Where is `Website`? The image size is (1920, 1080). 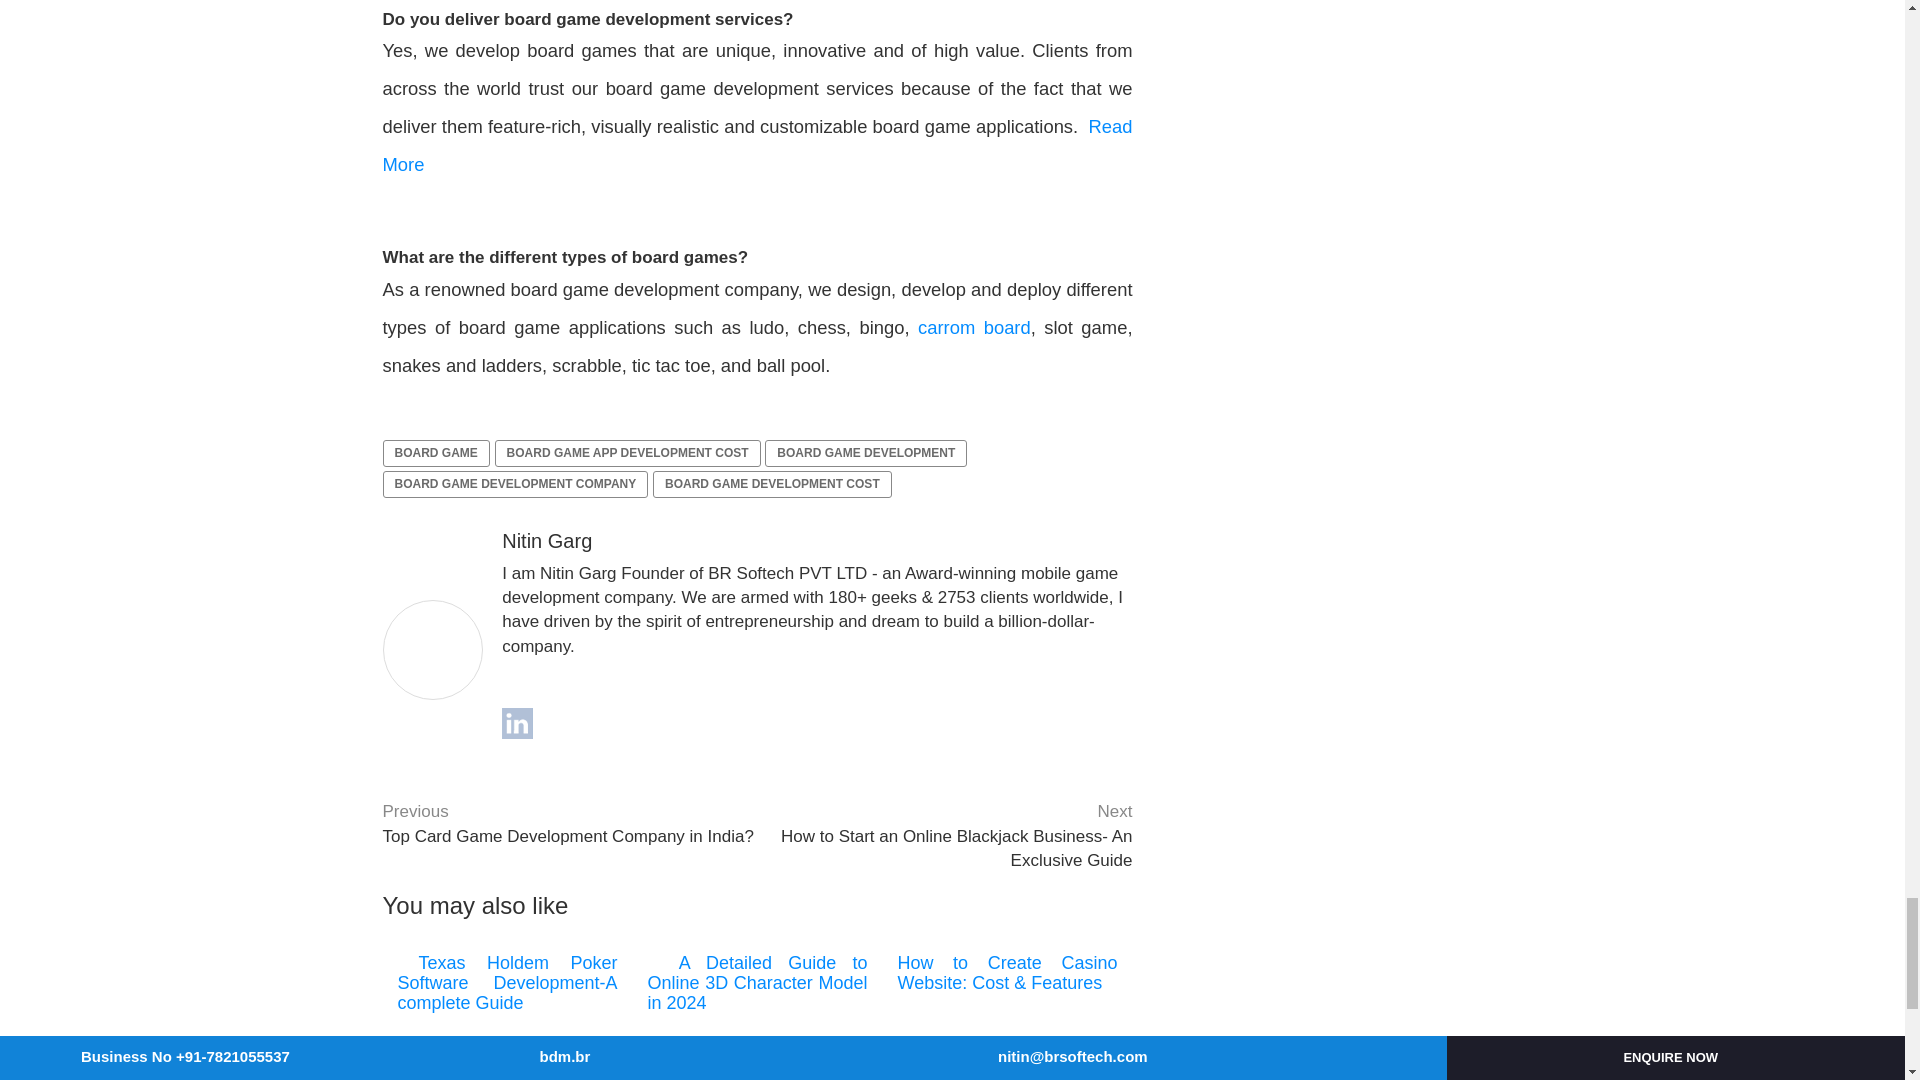 Website is located at coordinates (546, 540).